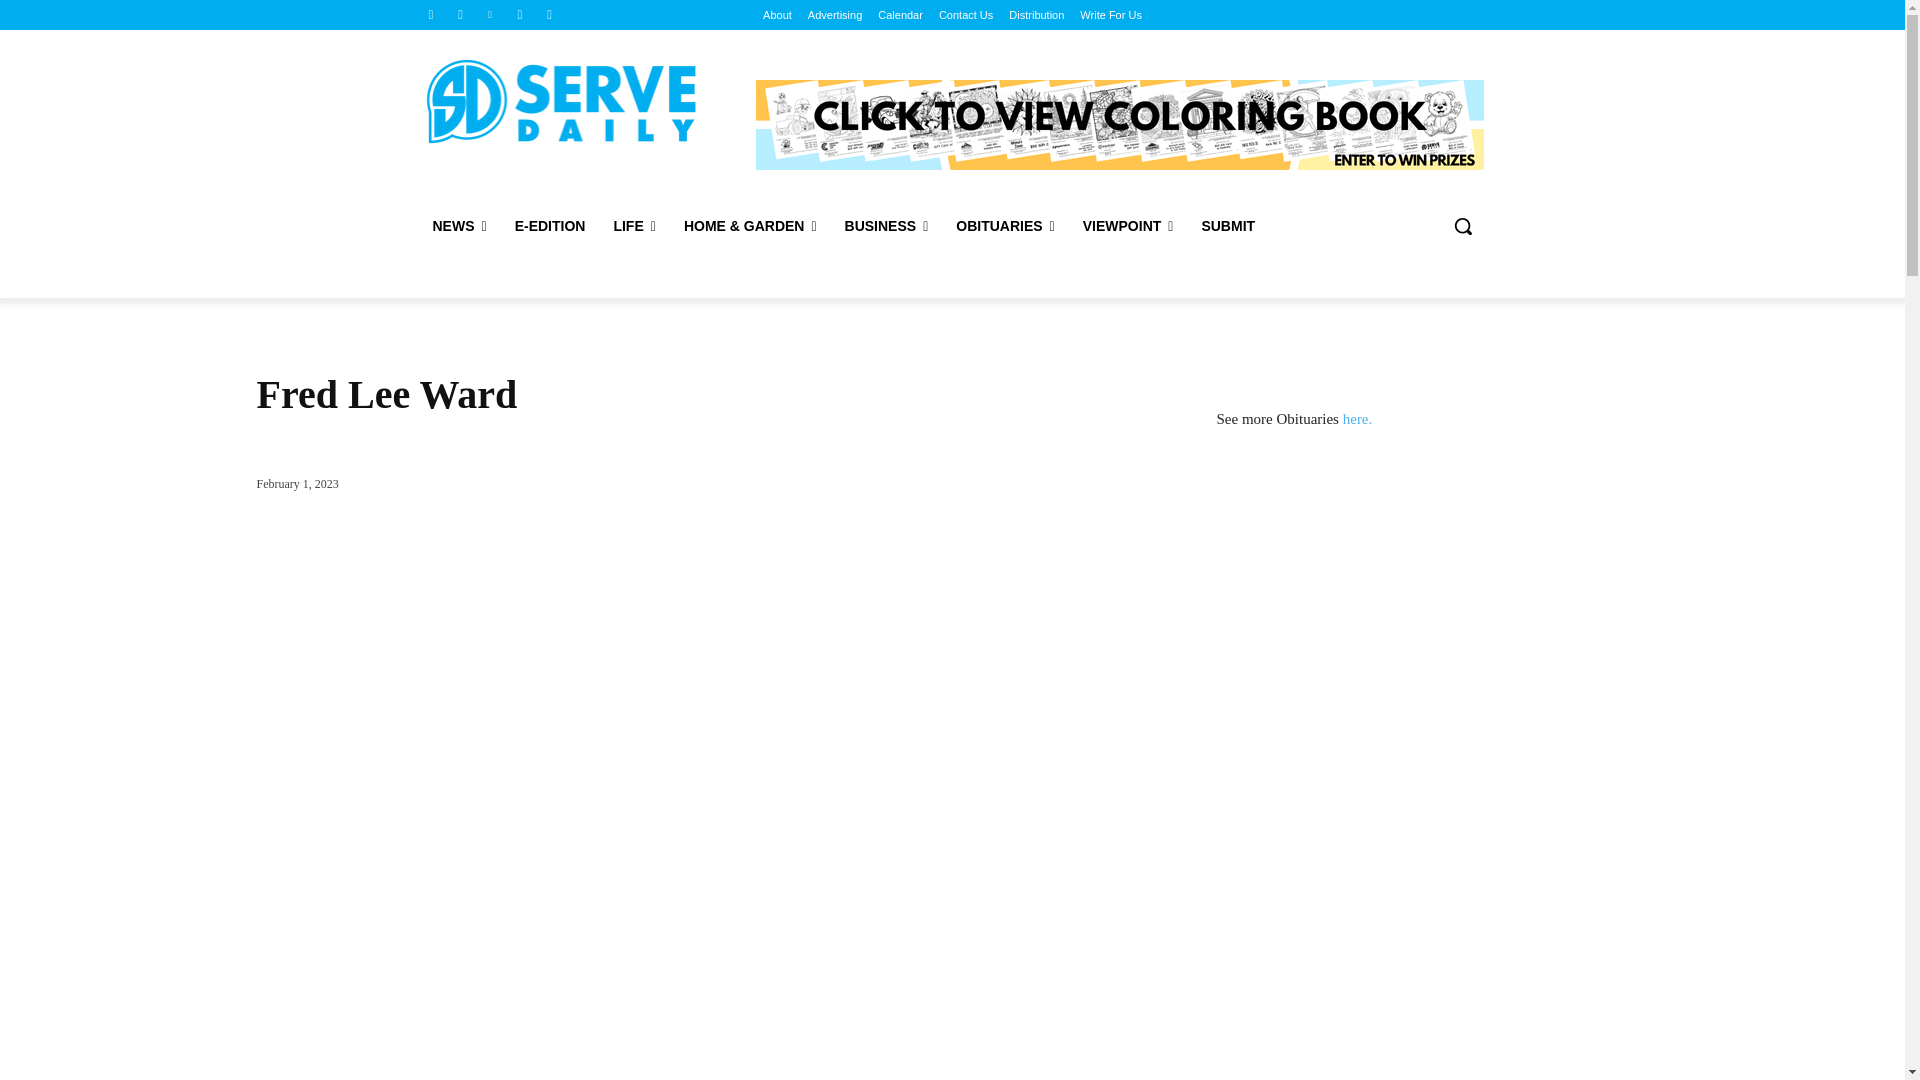 This screenshot has width=1920, height=1080. Describe the element at coordinates (460, 14) in the screenshot. I see `Instagram` at that location.